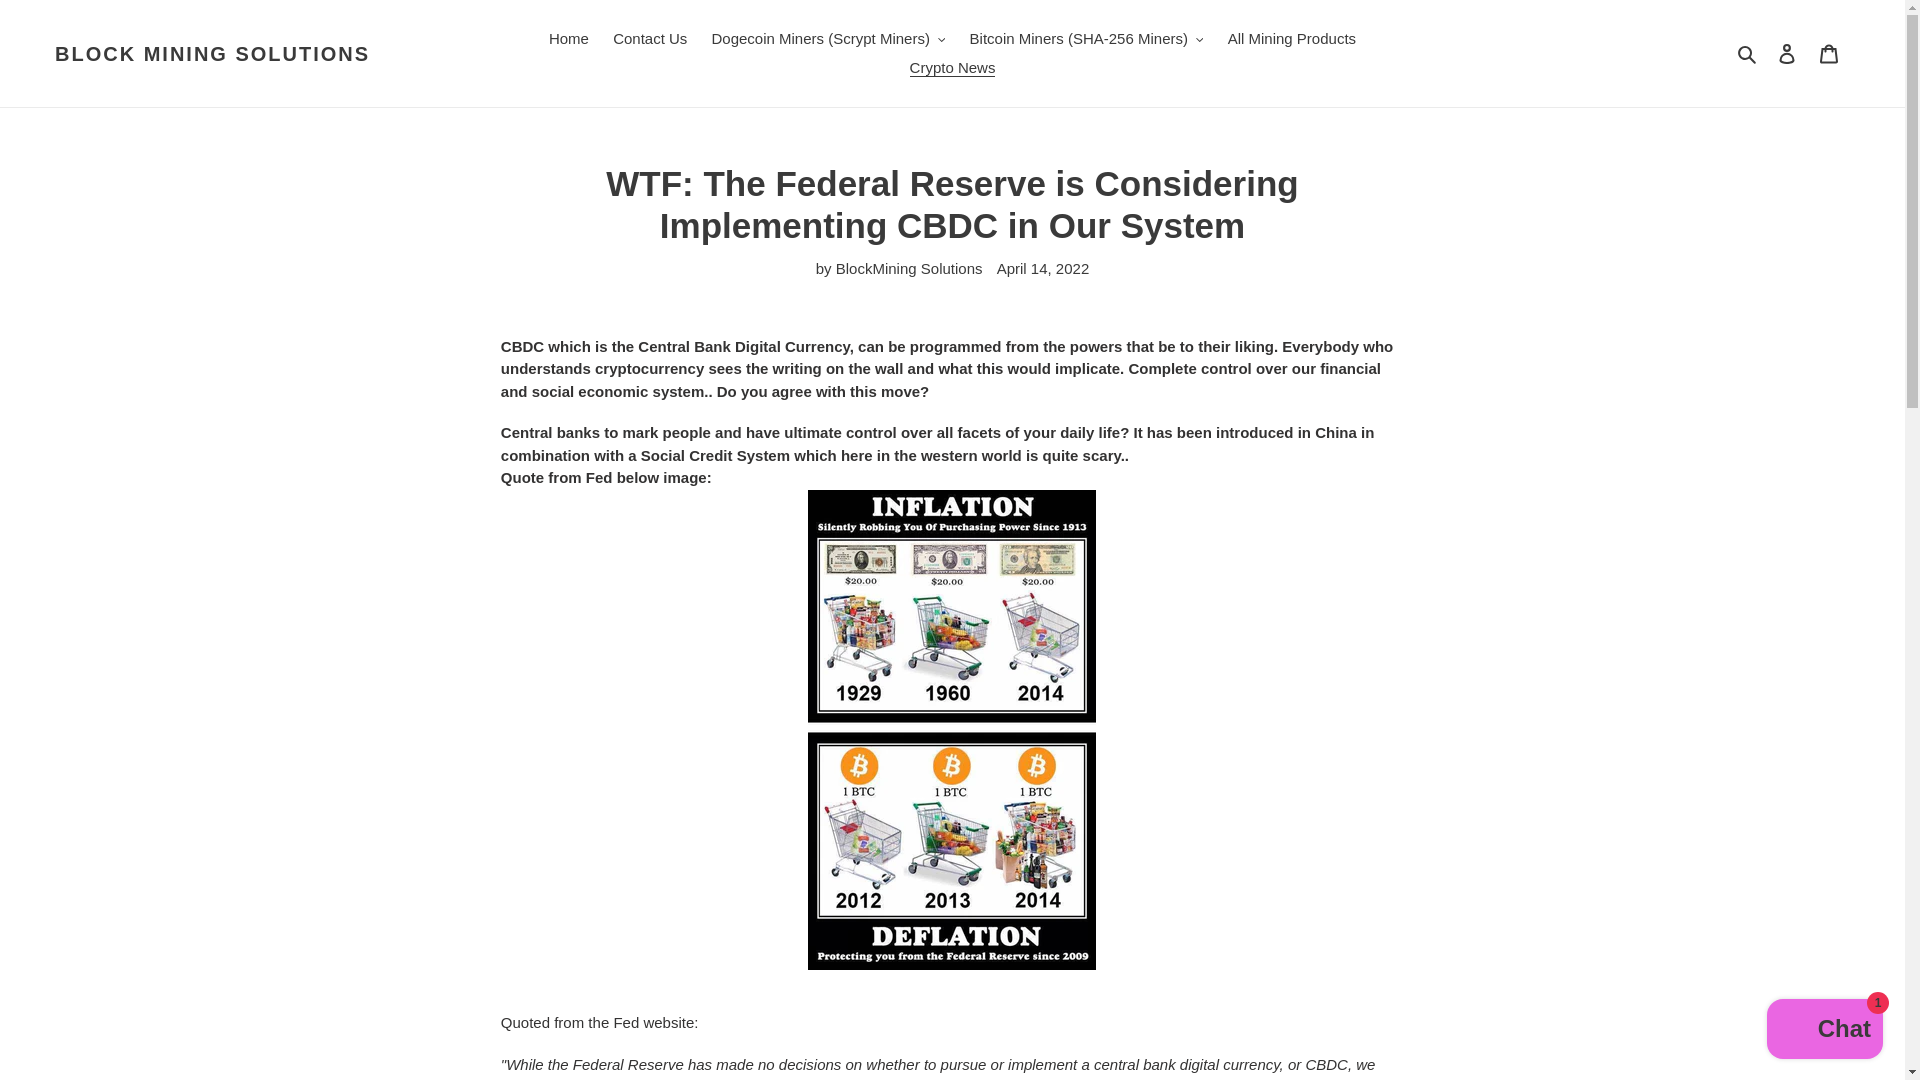 The image size is (1920, 1080). What do you see at coordinates (1824, 1031) in the screenshot?
I see `Shopify online store chat` at bounding box center [1824, 1031].